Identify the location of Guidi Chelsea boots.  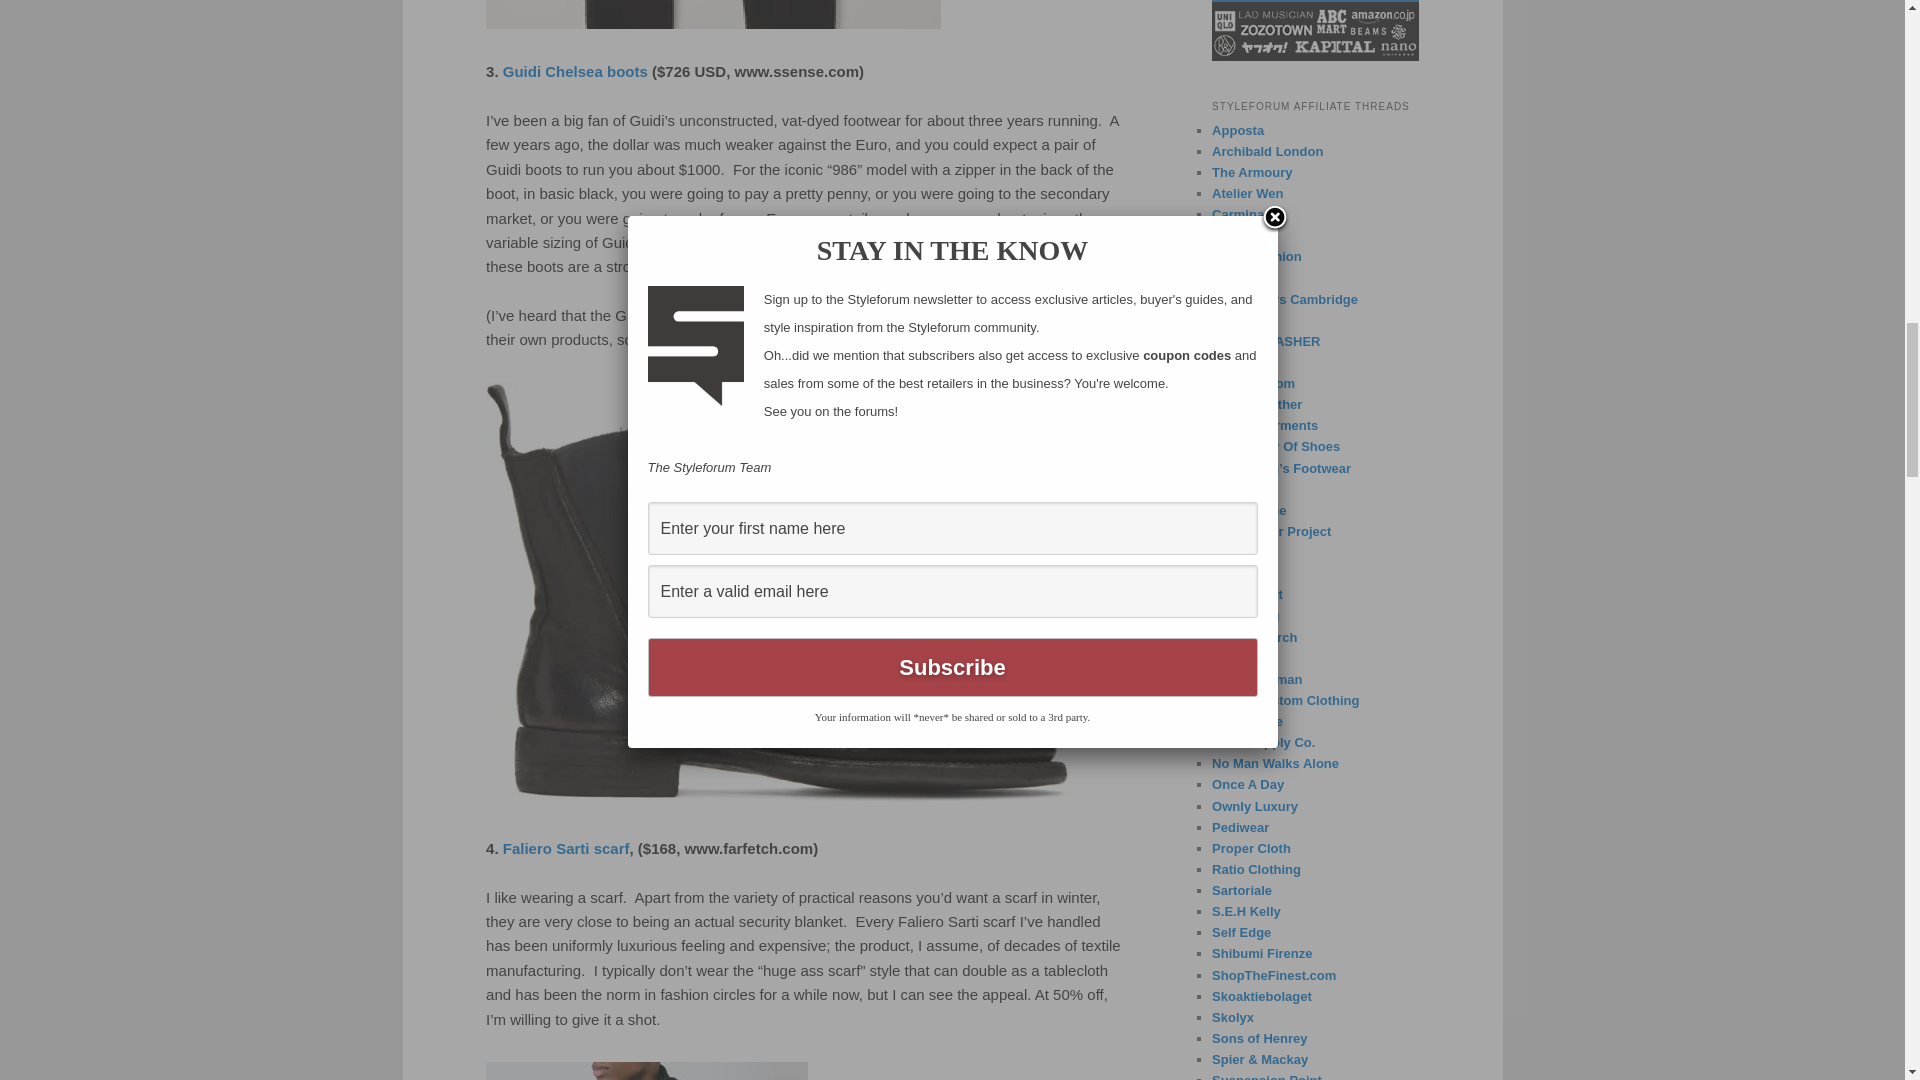
(576, 70).